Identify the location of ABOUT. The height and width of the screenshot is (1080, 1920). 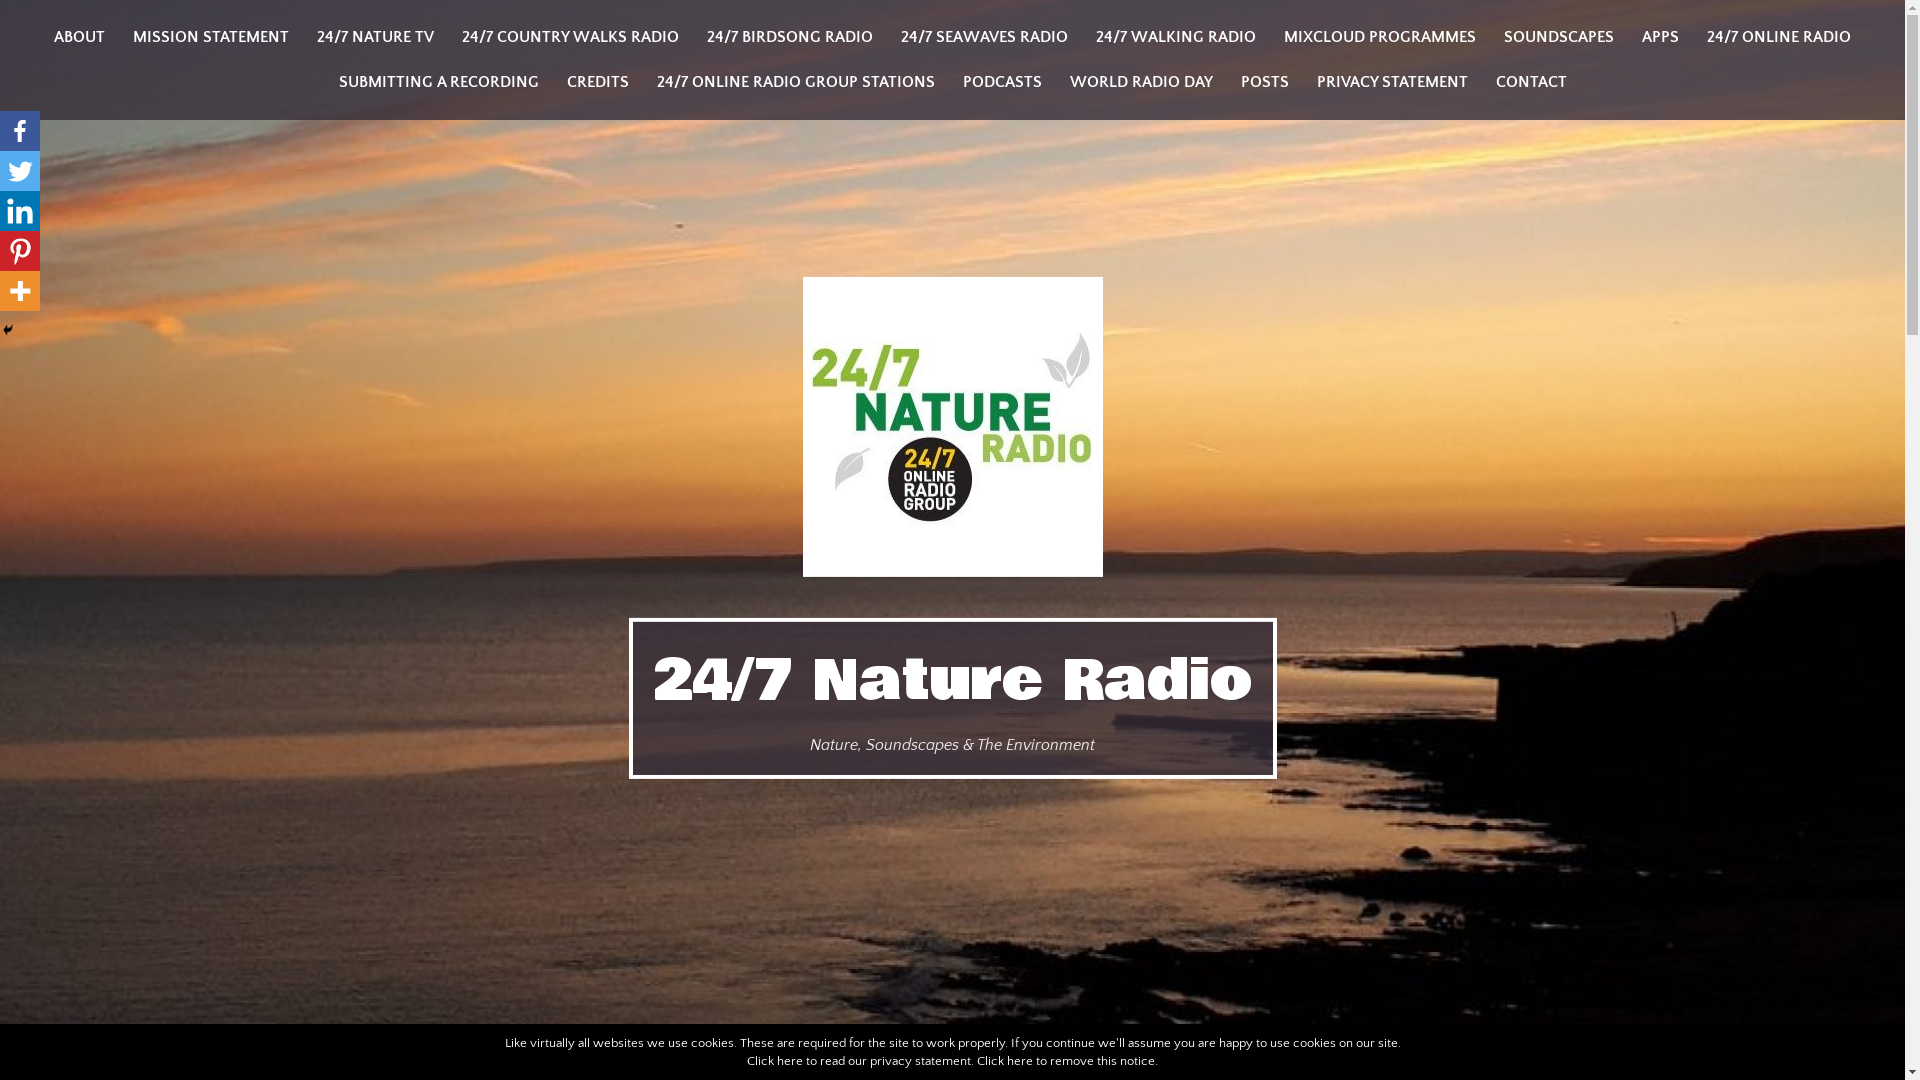
(80, 38).